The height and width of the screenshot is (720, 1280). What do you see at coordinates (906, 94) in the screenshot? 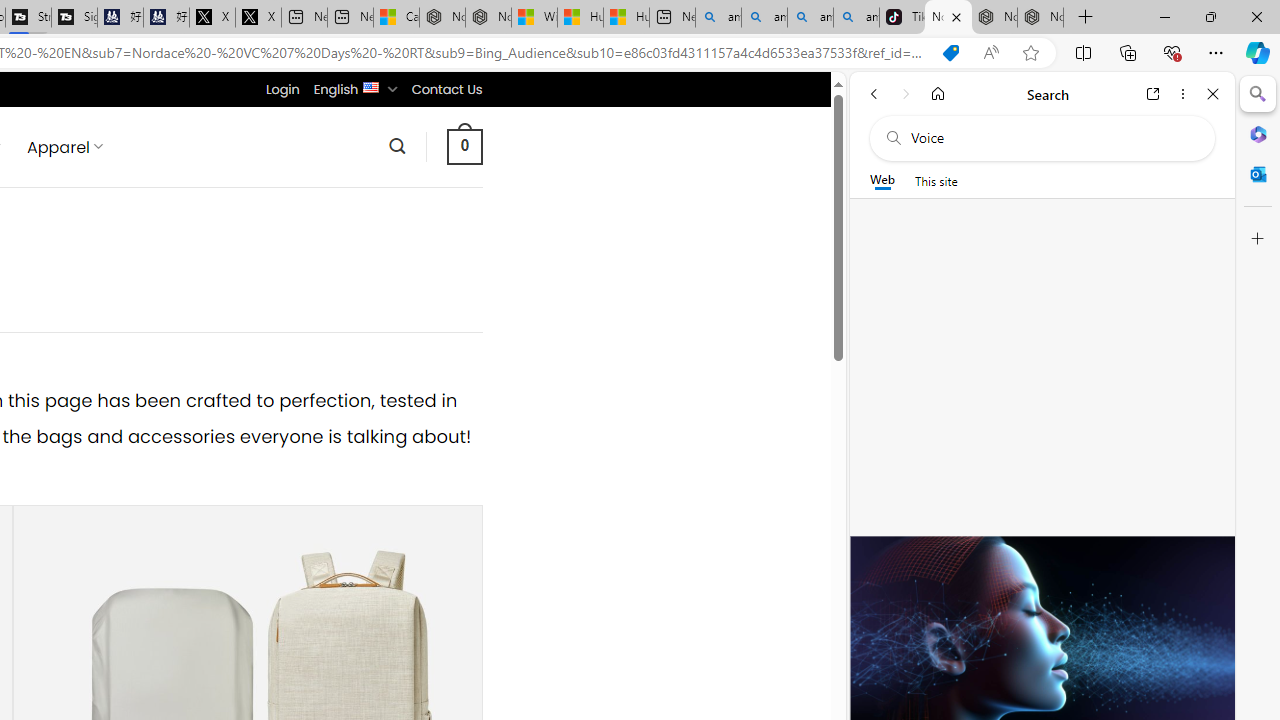
I see `Forward` at bounding box center [906, 94].